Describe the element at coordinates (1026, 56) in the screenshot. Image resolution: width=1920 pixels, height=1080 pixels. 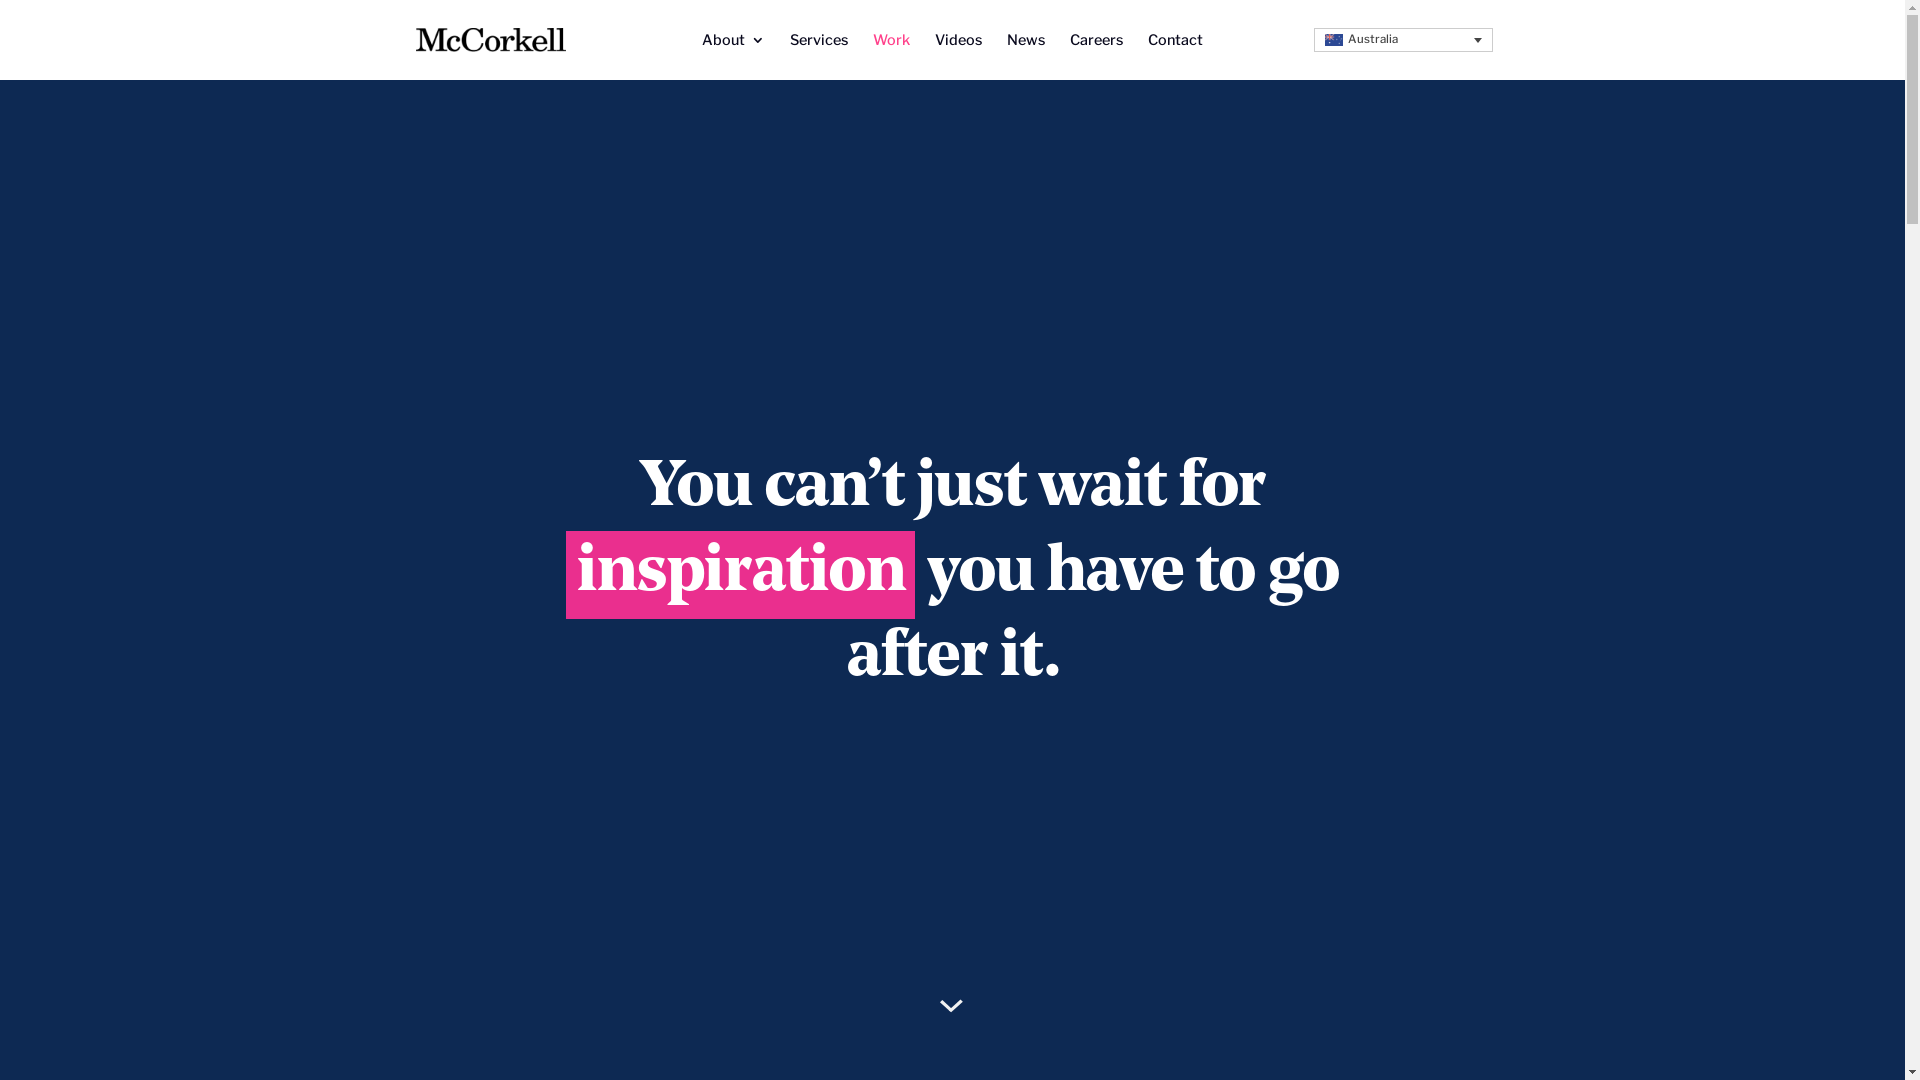
I see `News` at that location.